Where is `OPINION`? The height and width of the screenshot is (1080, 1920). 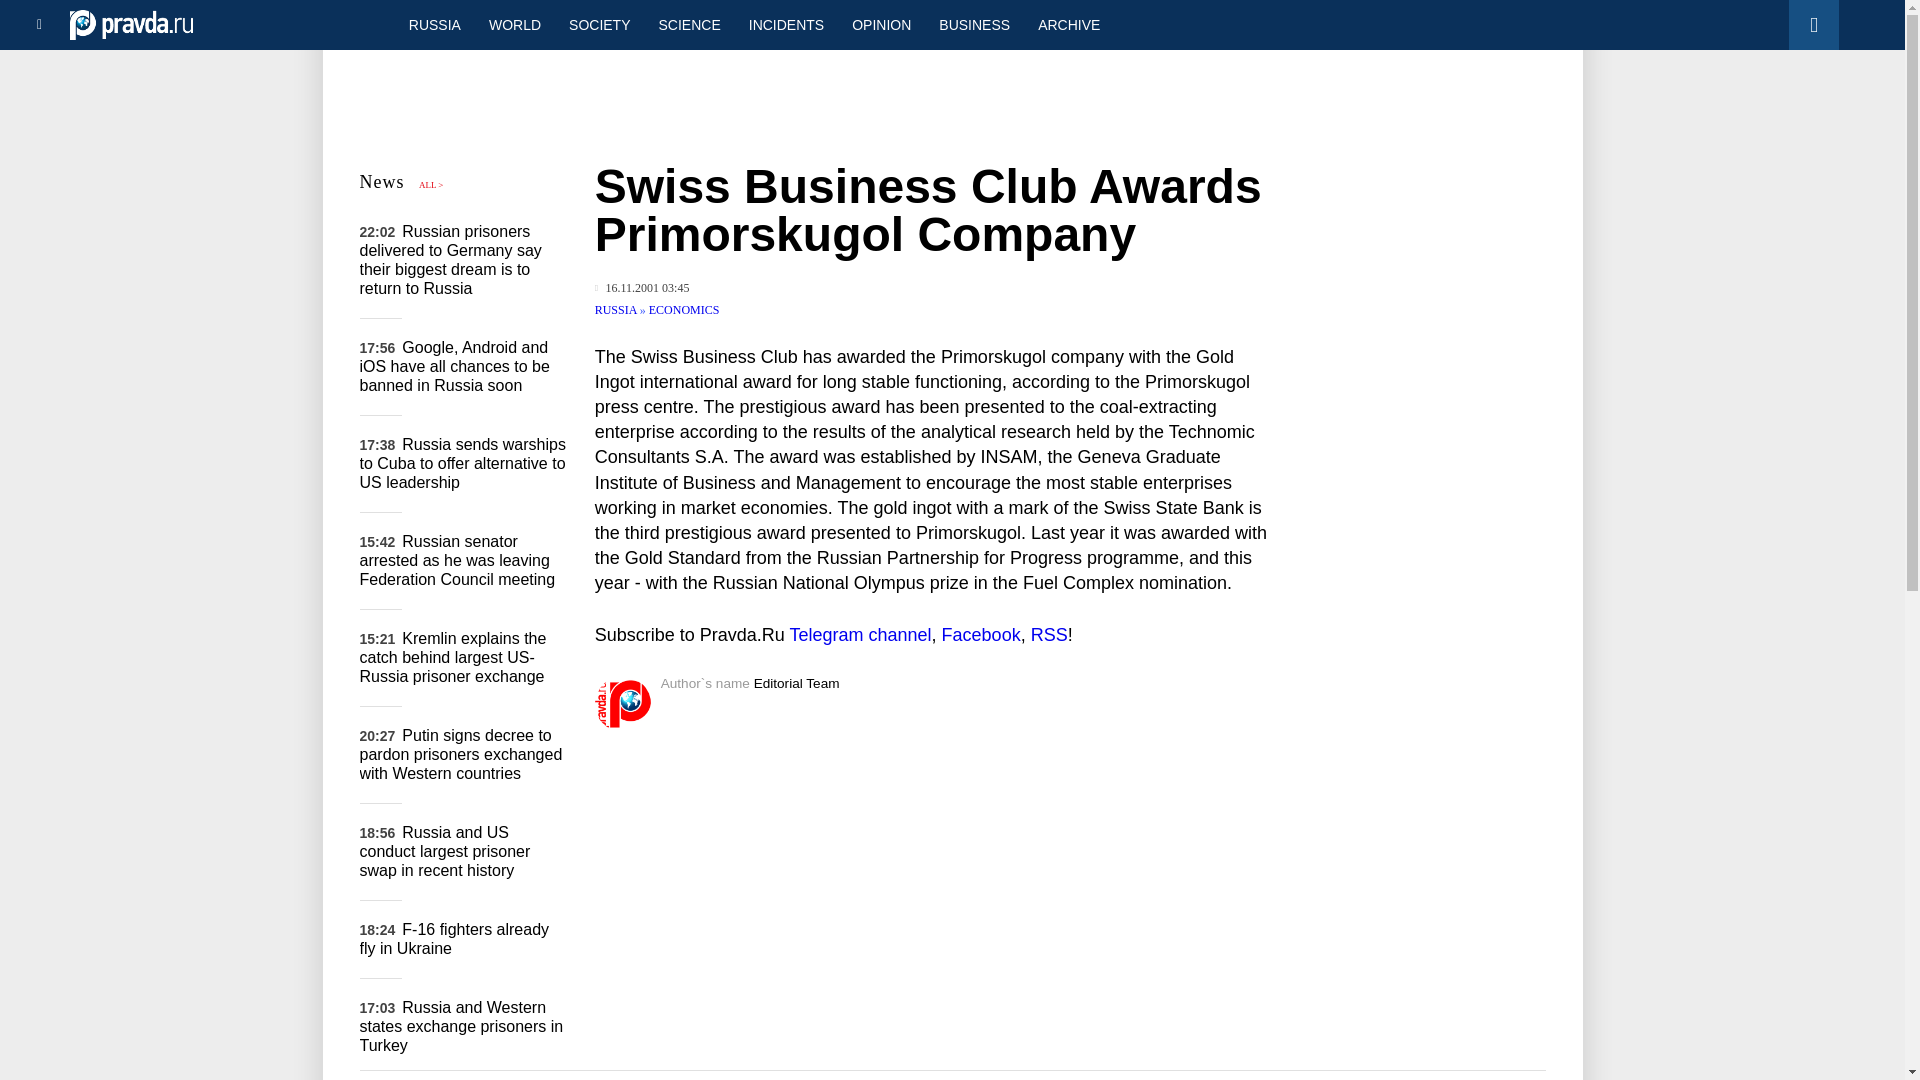 OPINION is located at coordinates (881, 24).